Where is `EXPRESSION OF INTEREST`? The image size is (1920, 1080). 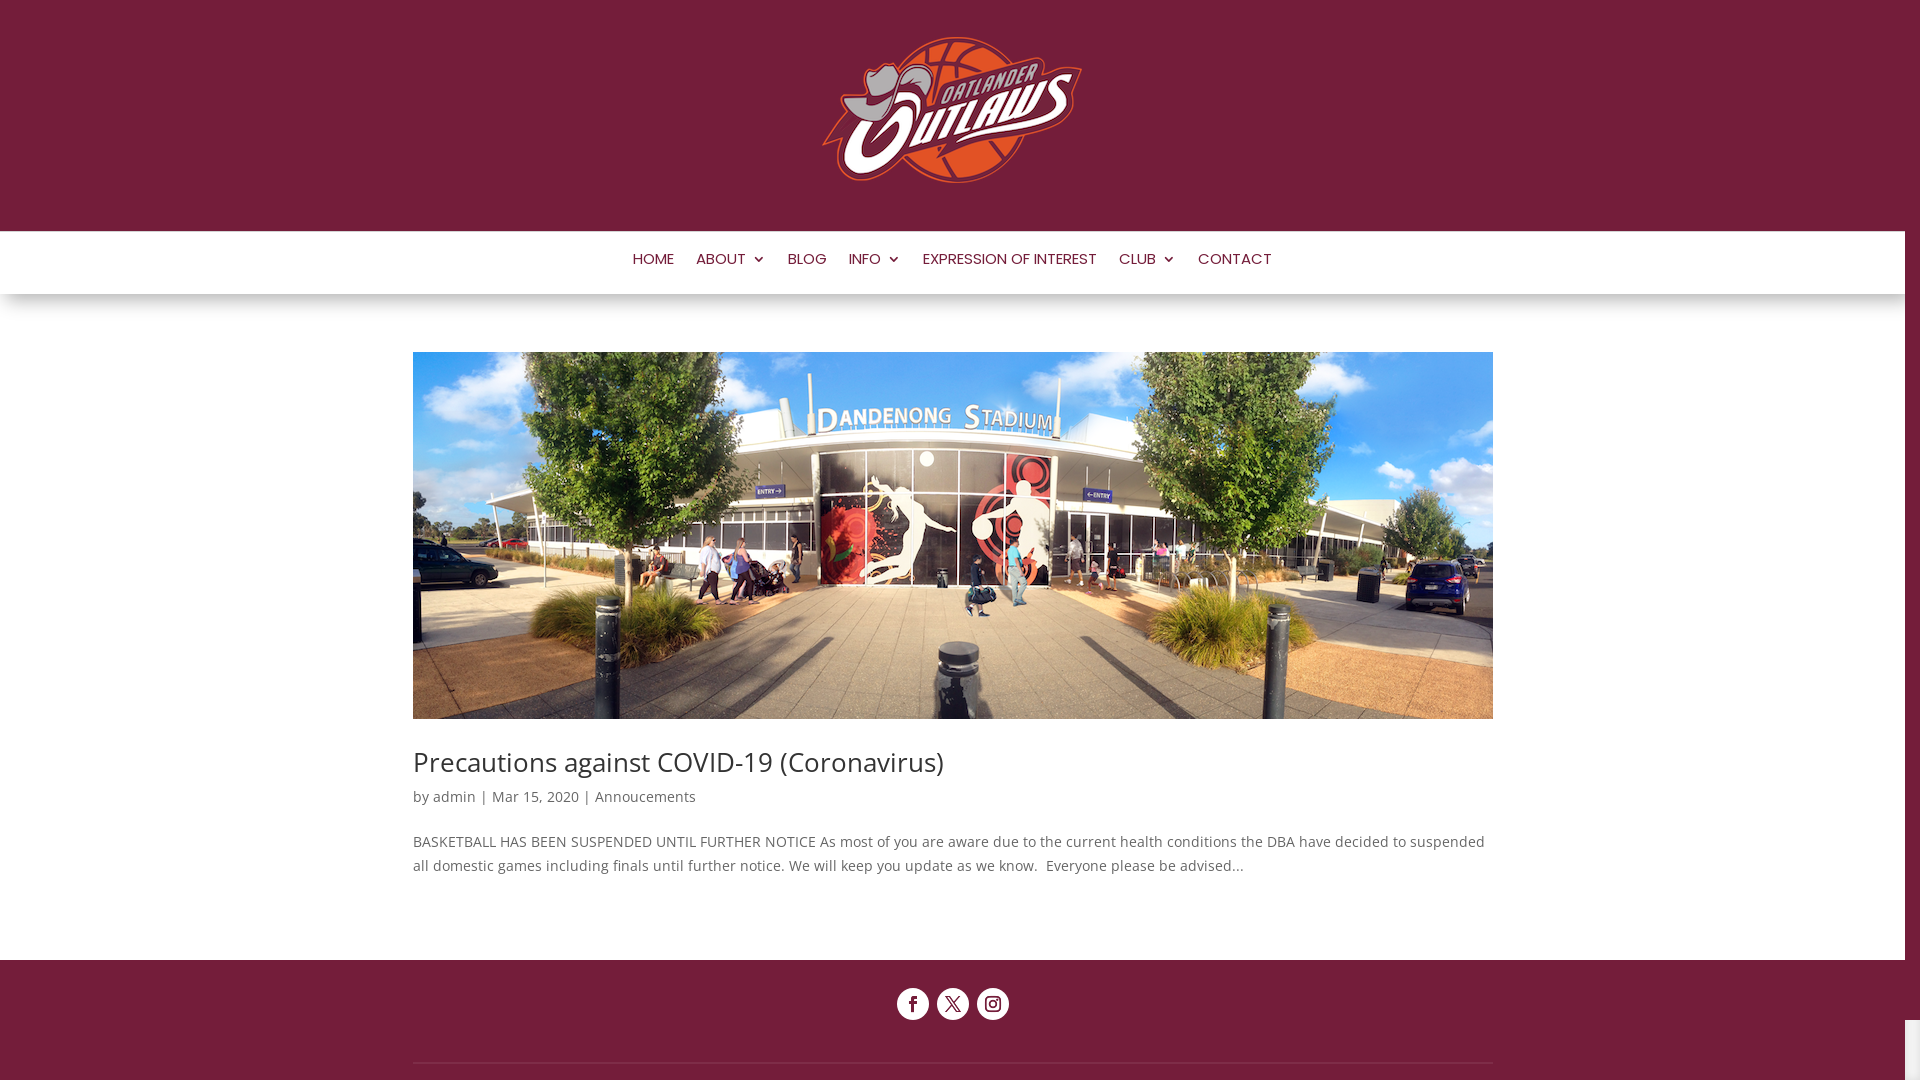
EXPRESSION OF INTEREST is located at coordinates (1010, 263).